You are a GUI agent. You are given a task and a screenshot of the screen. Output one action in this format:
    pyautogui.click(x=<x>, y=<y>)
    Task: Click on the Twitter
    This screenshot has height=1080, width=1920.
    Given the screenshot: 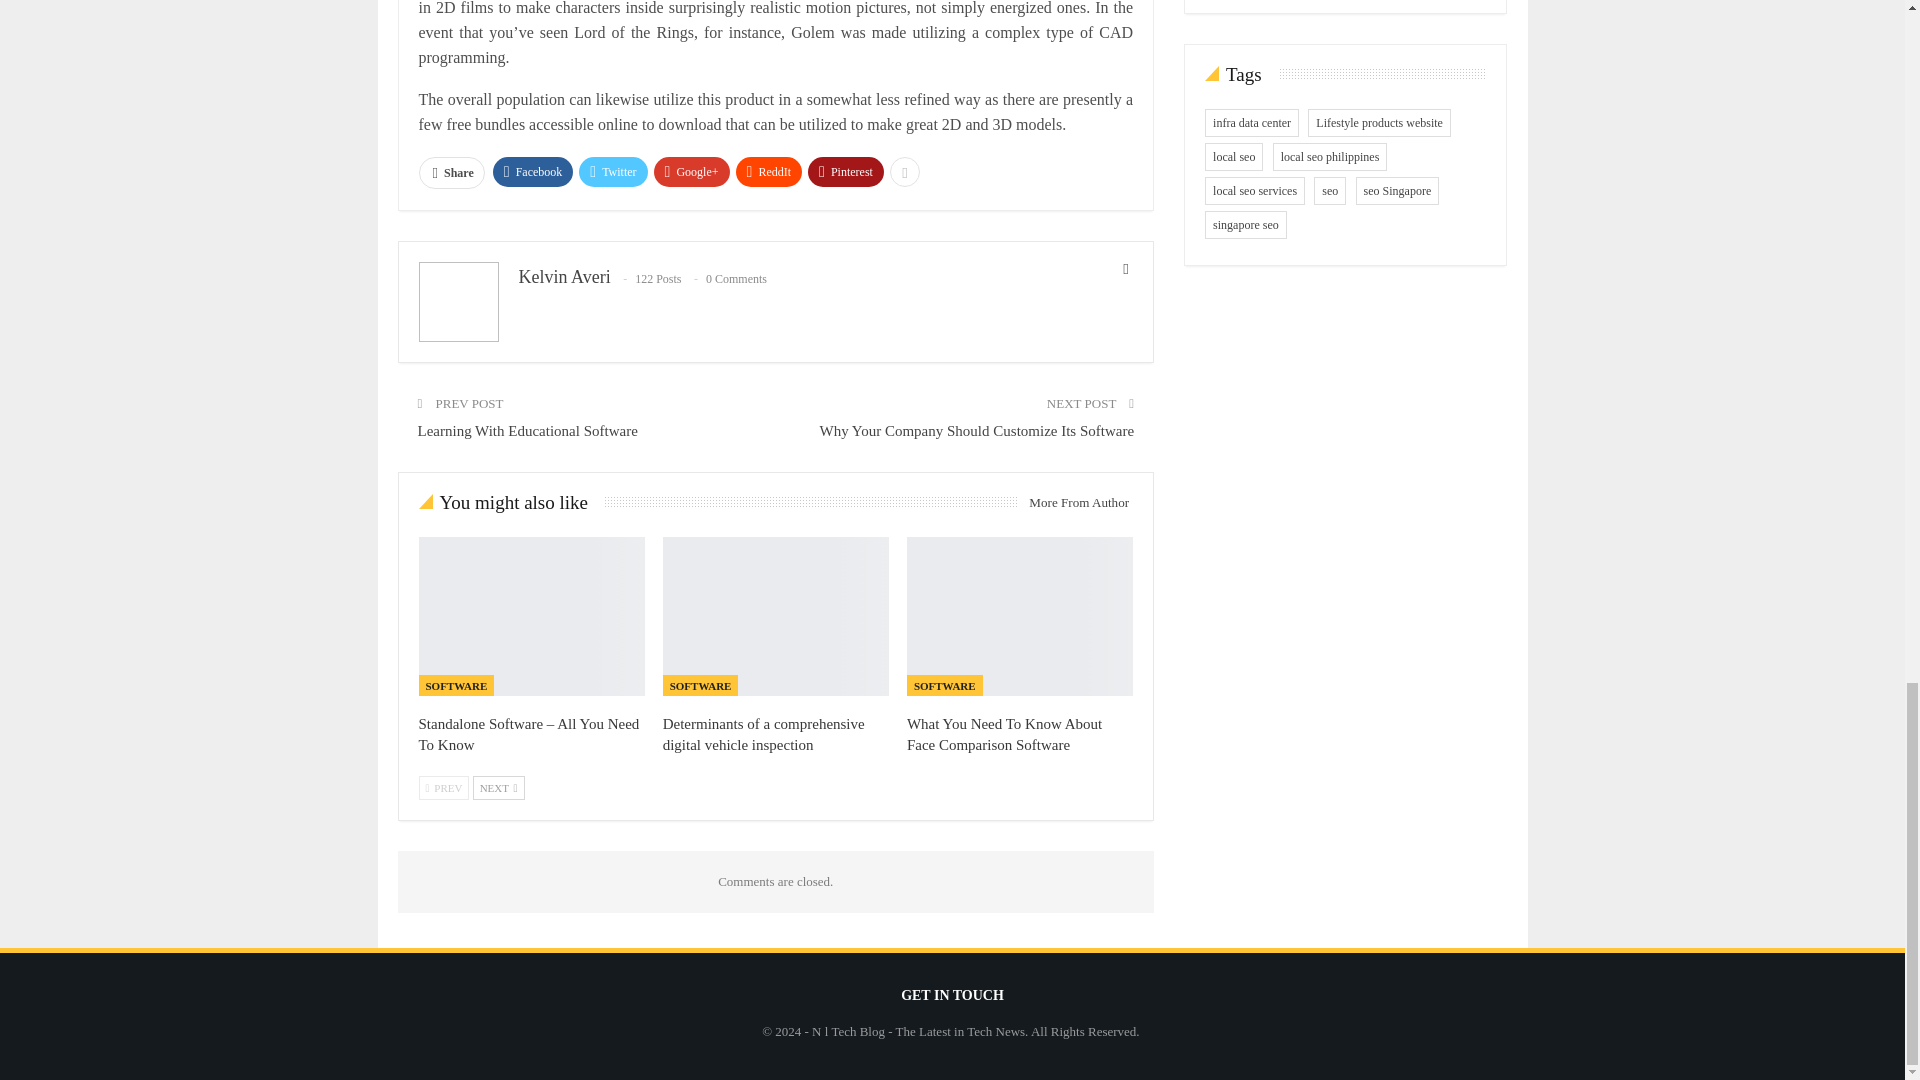 What is the action you would take?
    pyautogui.click(x=613, y=171)
    